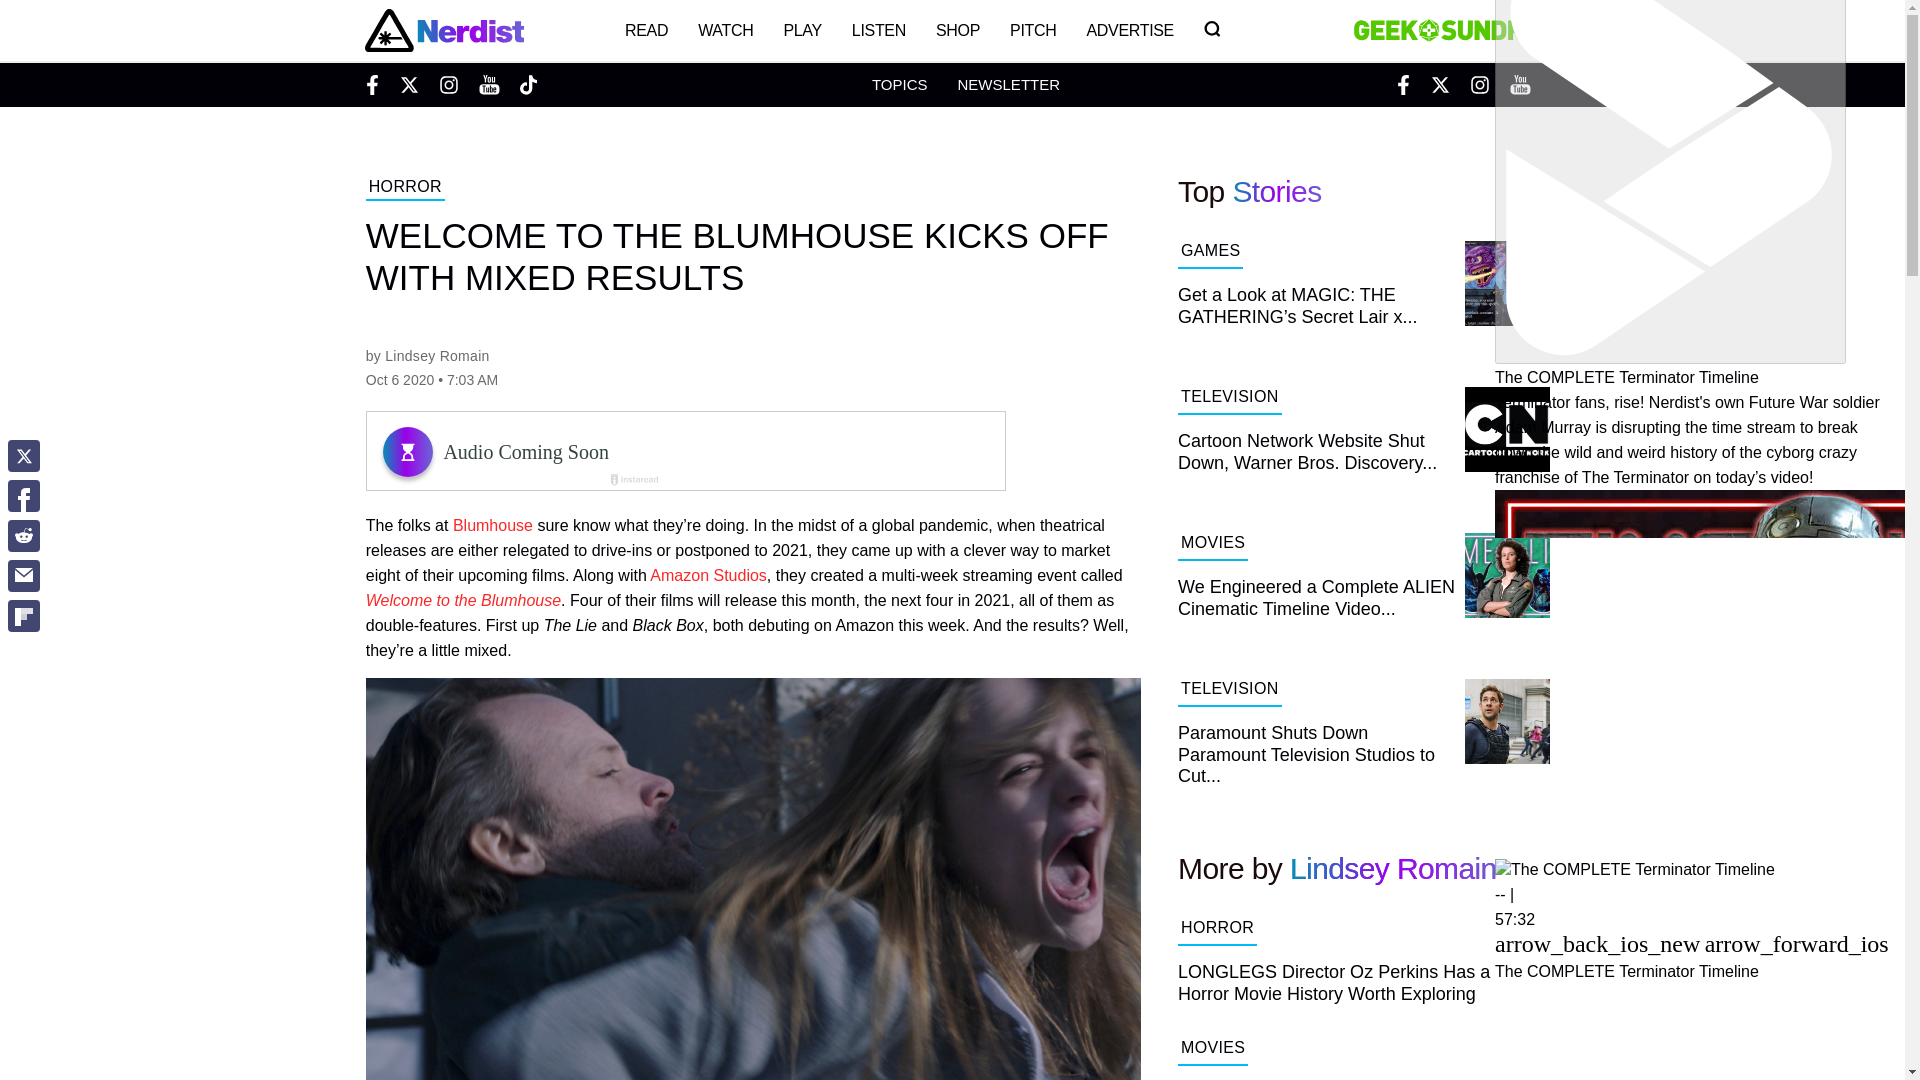 The width and height of the screenshot is (1920, 1080). What do you see at coordinates (1008, 84) in the screenshot?
I see `NEWSLETTER` at bounding box center [1008, 84].